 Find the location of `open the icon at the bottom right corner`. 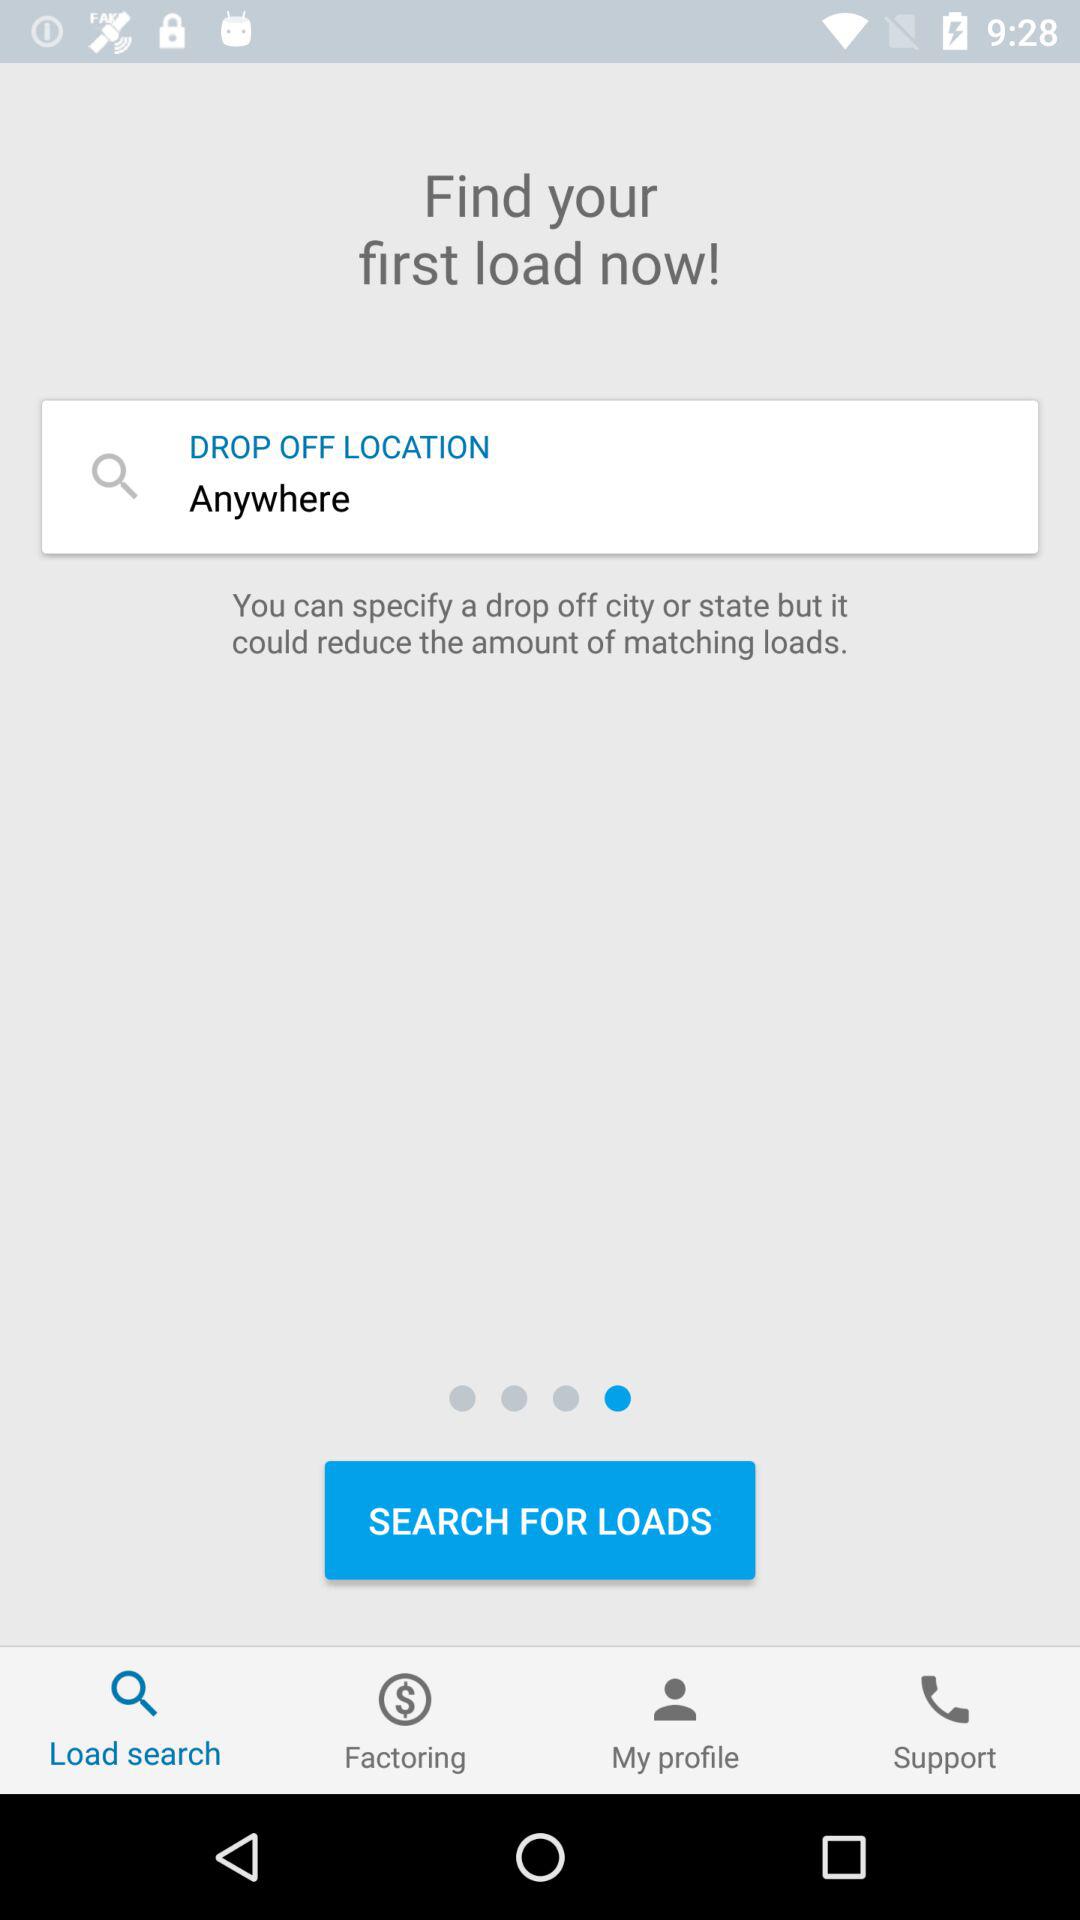

open the icon at the bottom right corner is located at coordinates (945, 1720).